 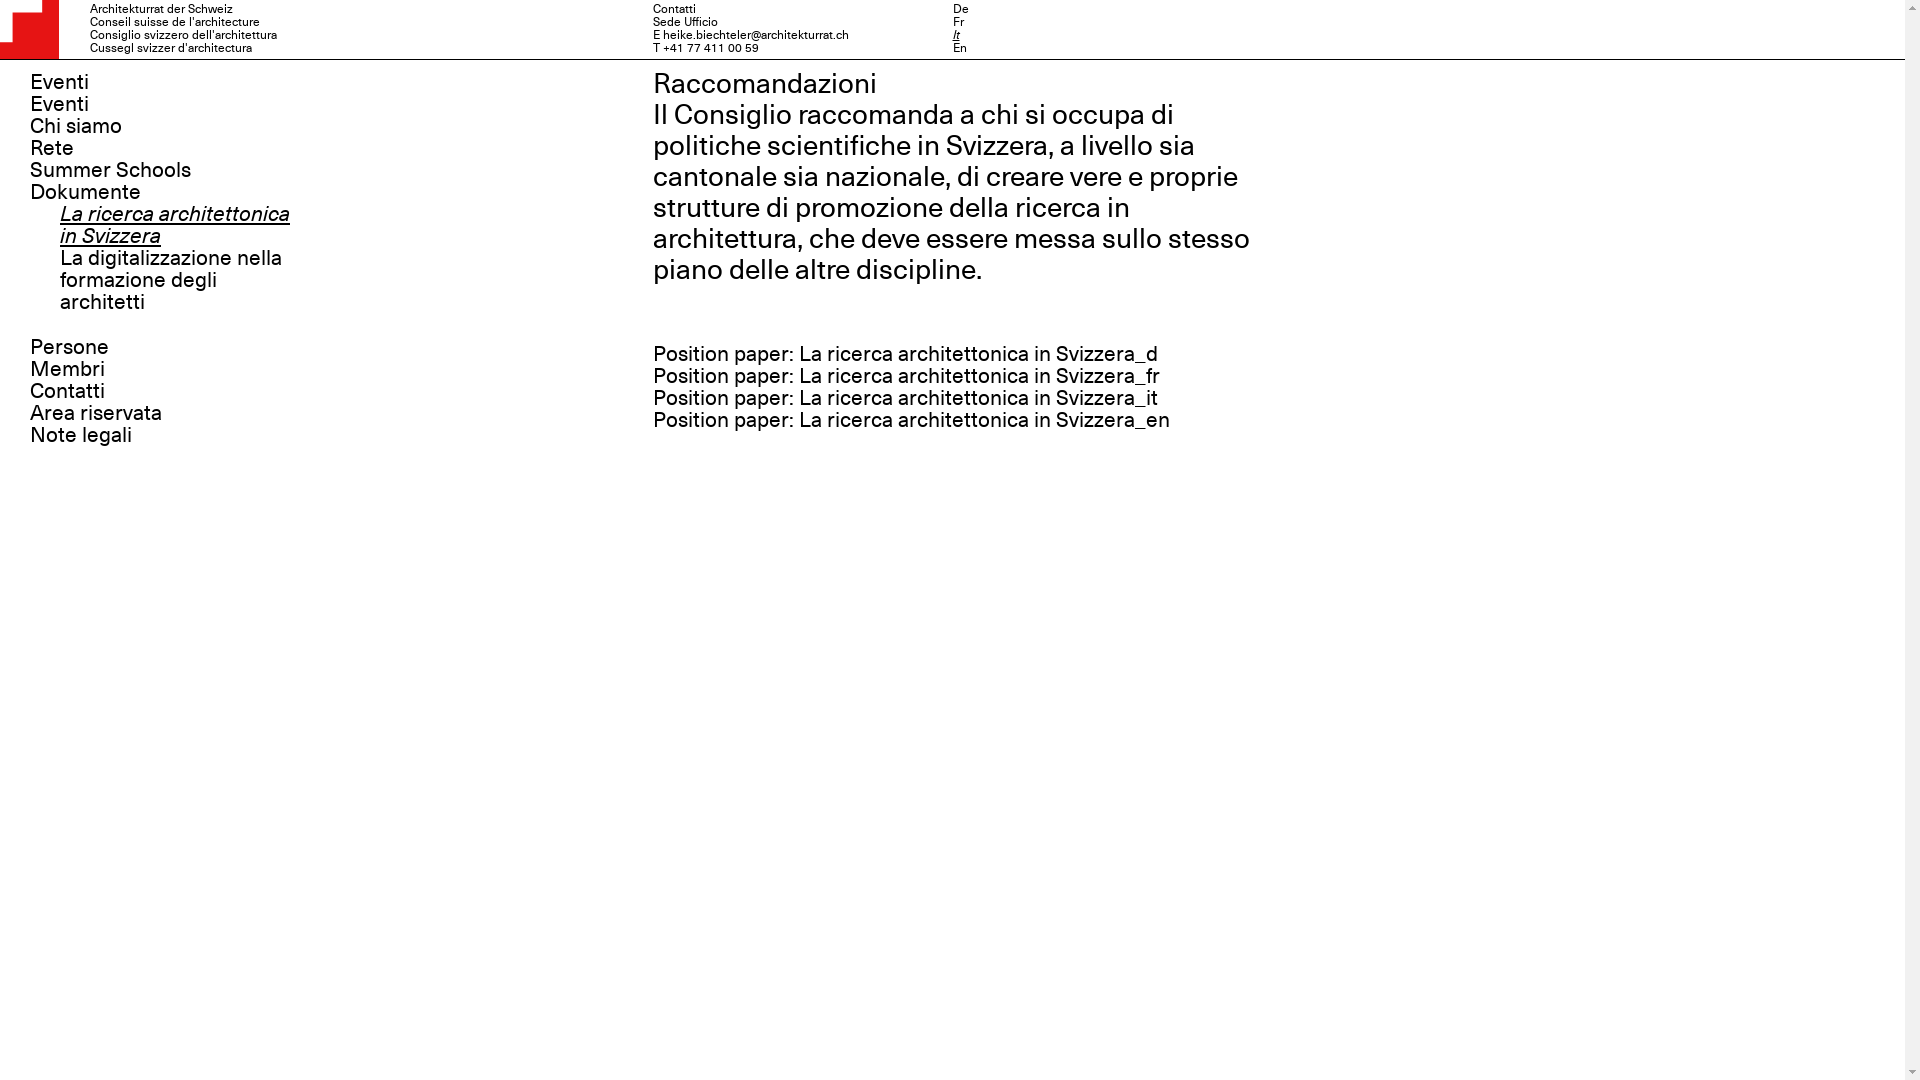 What do you see at coordinates (956, 35) in the screenshot?
I see `It` at bounding box center [956, 35].